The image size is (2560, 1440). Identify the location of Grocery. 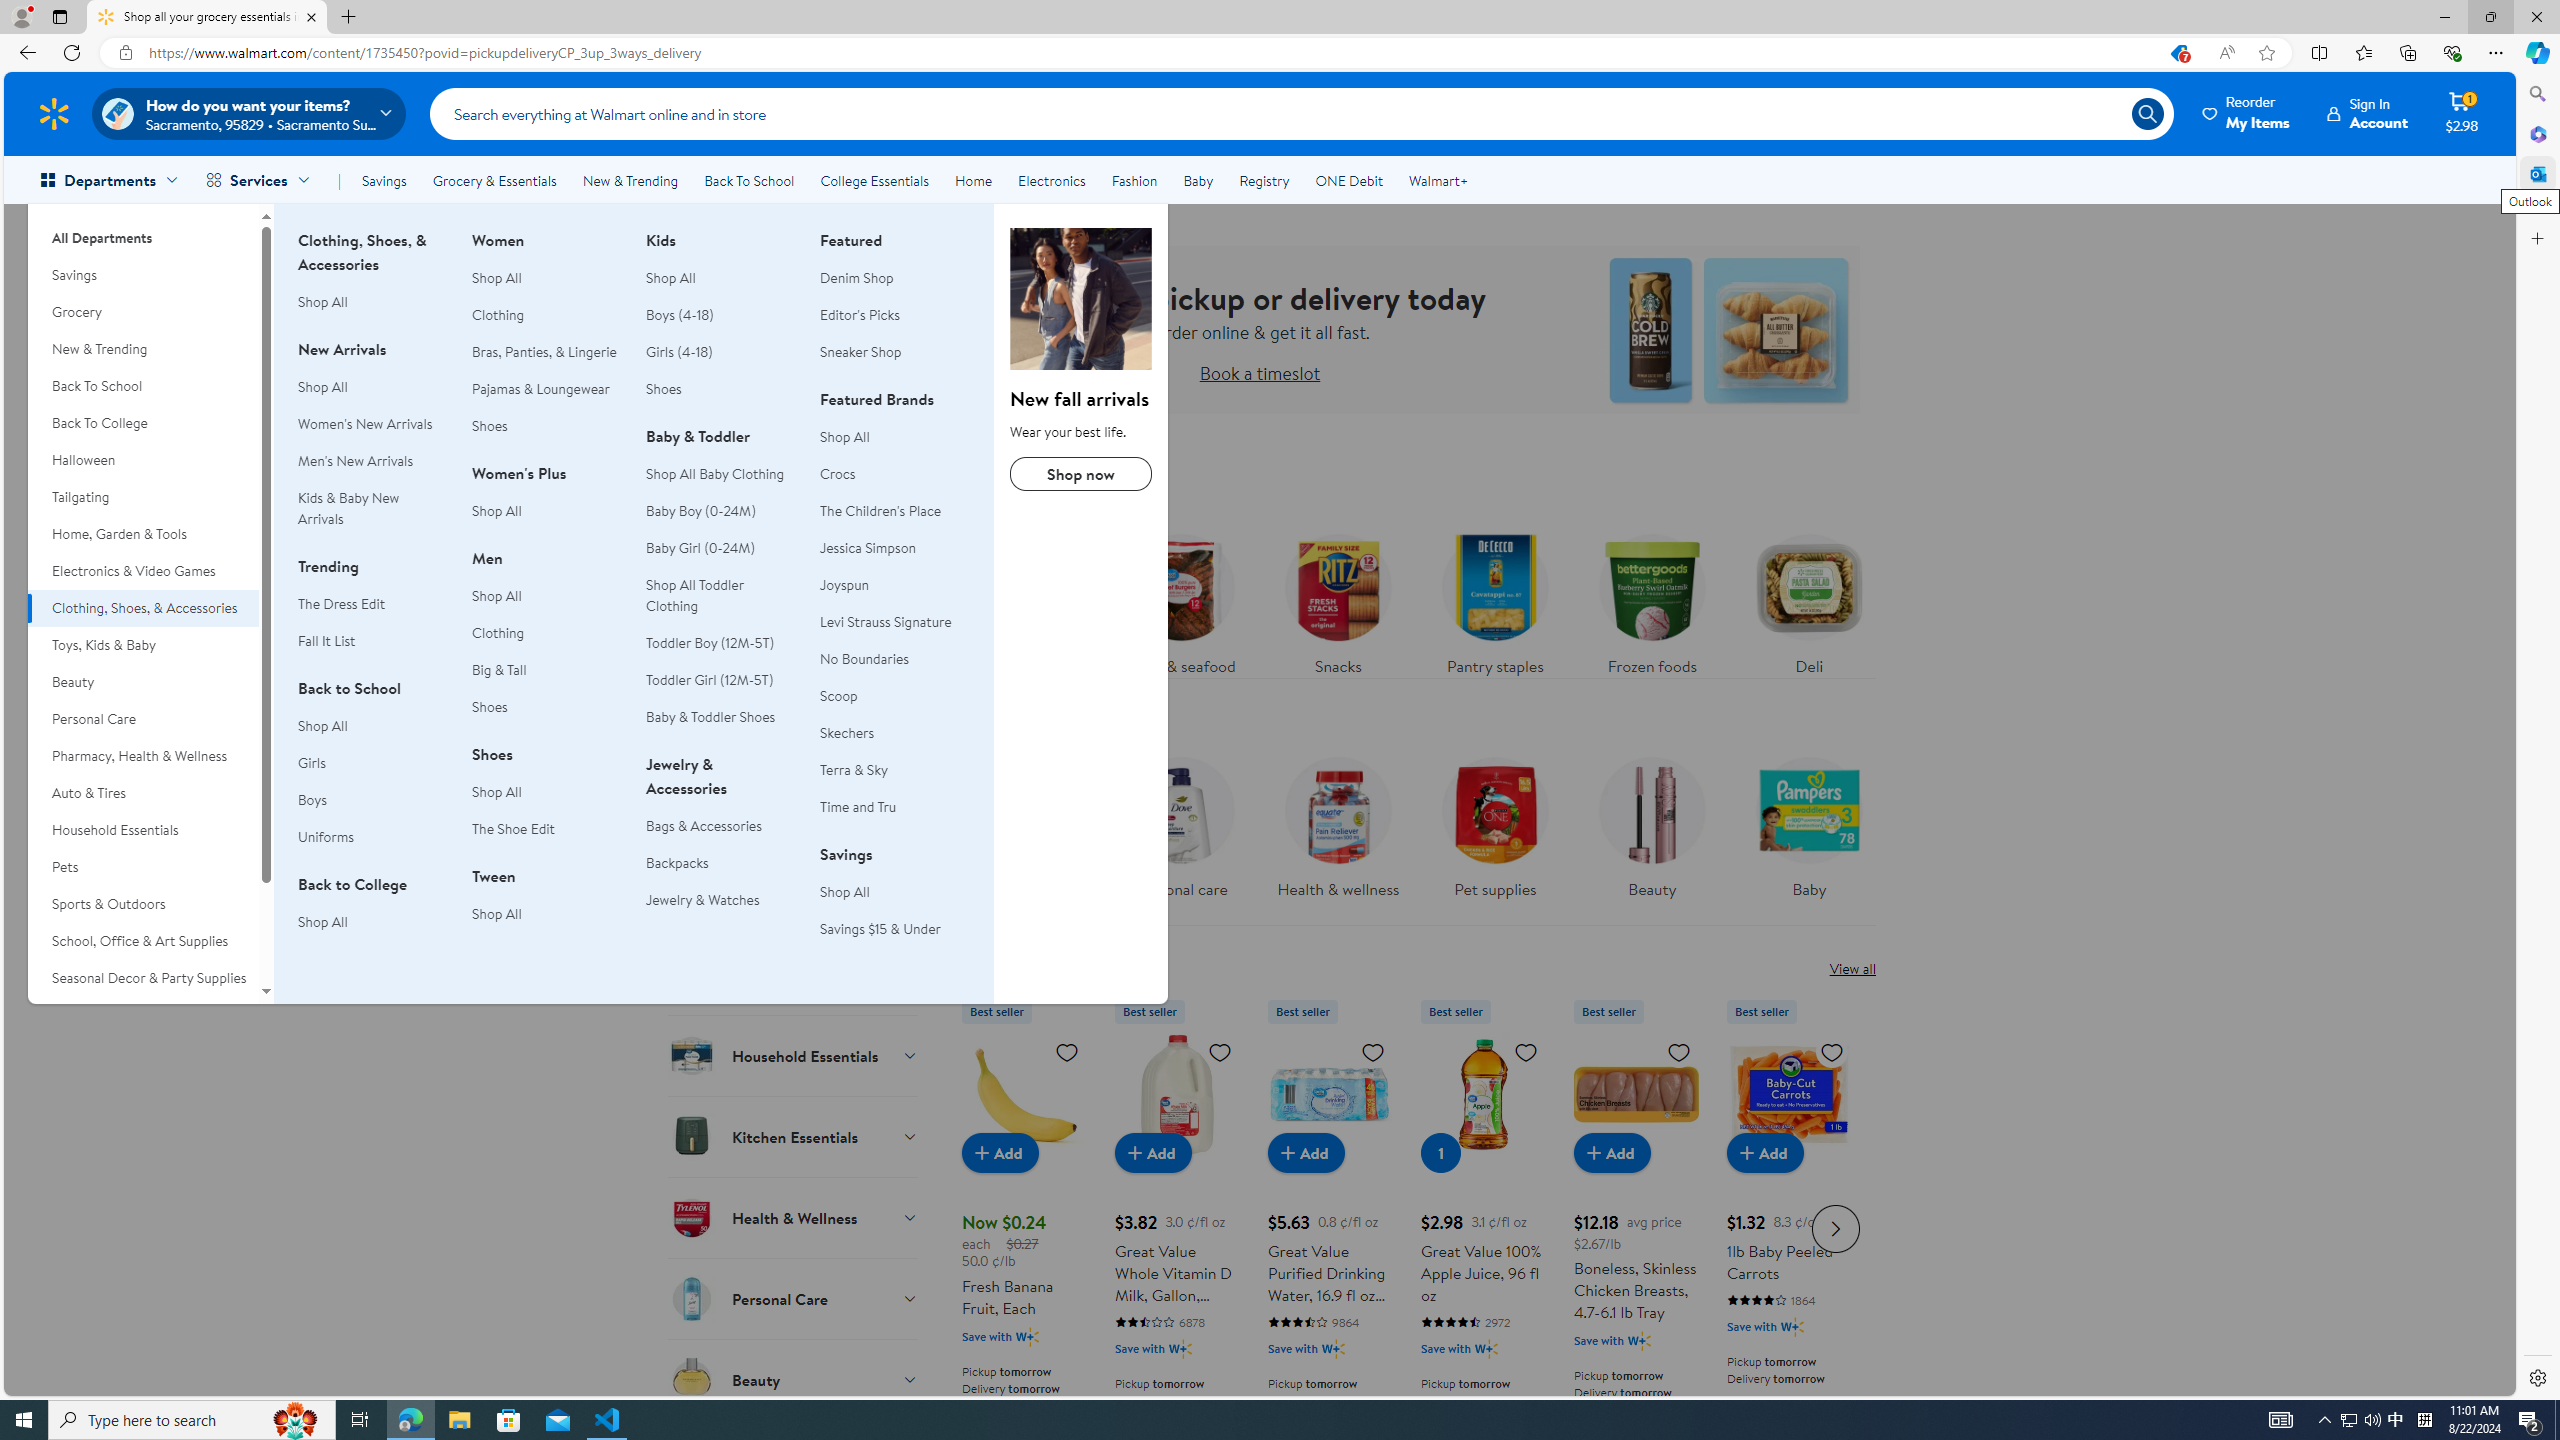
(143, 312).